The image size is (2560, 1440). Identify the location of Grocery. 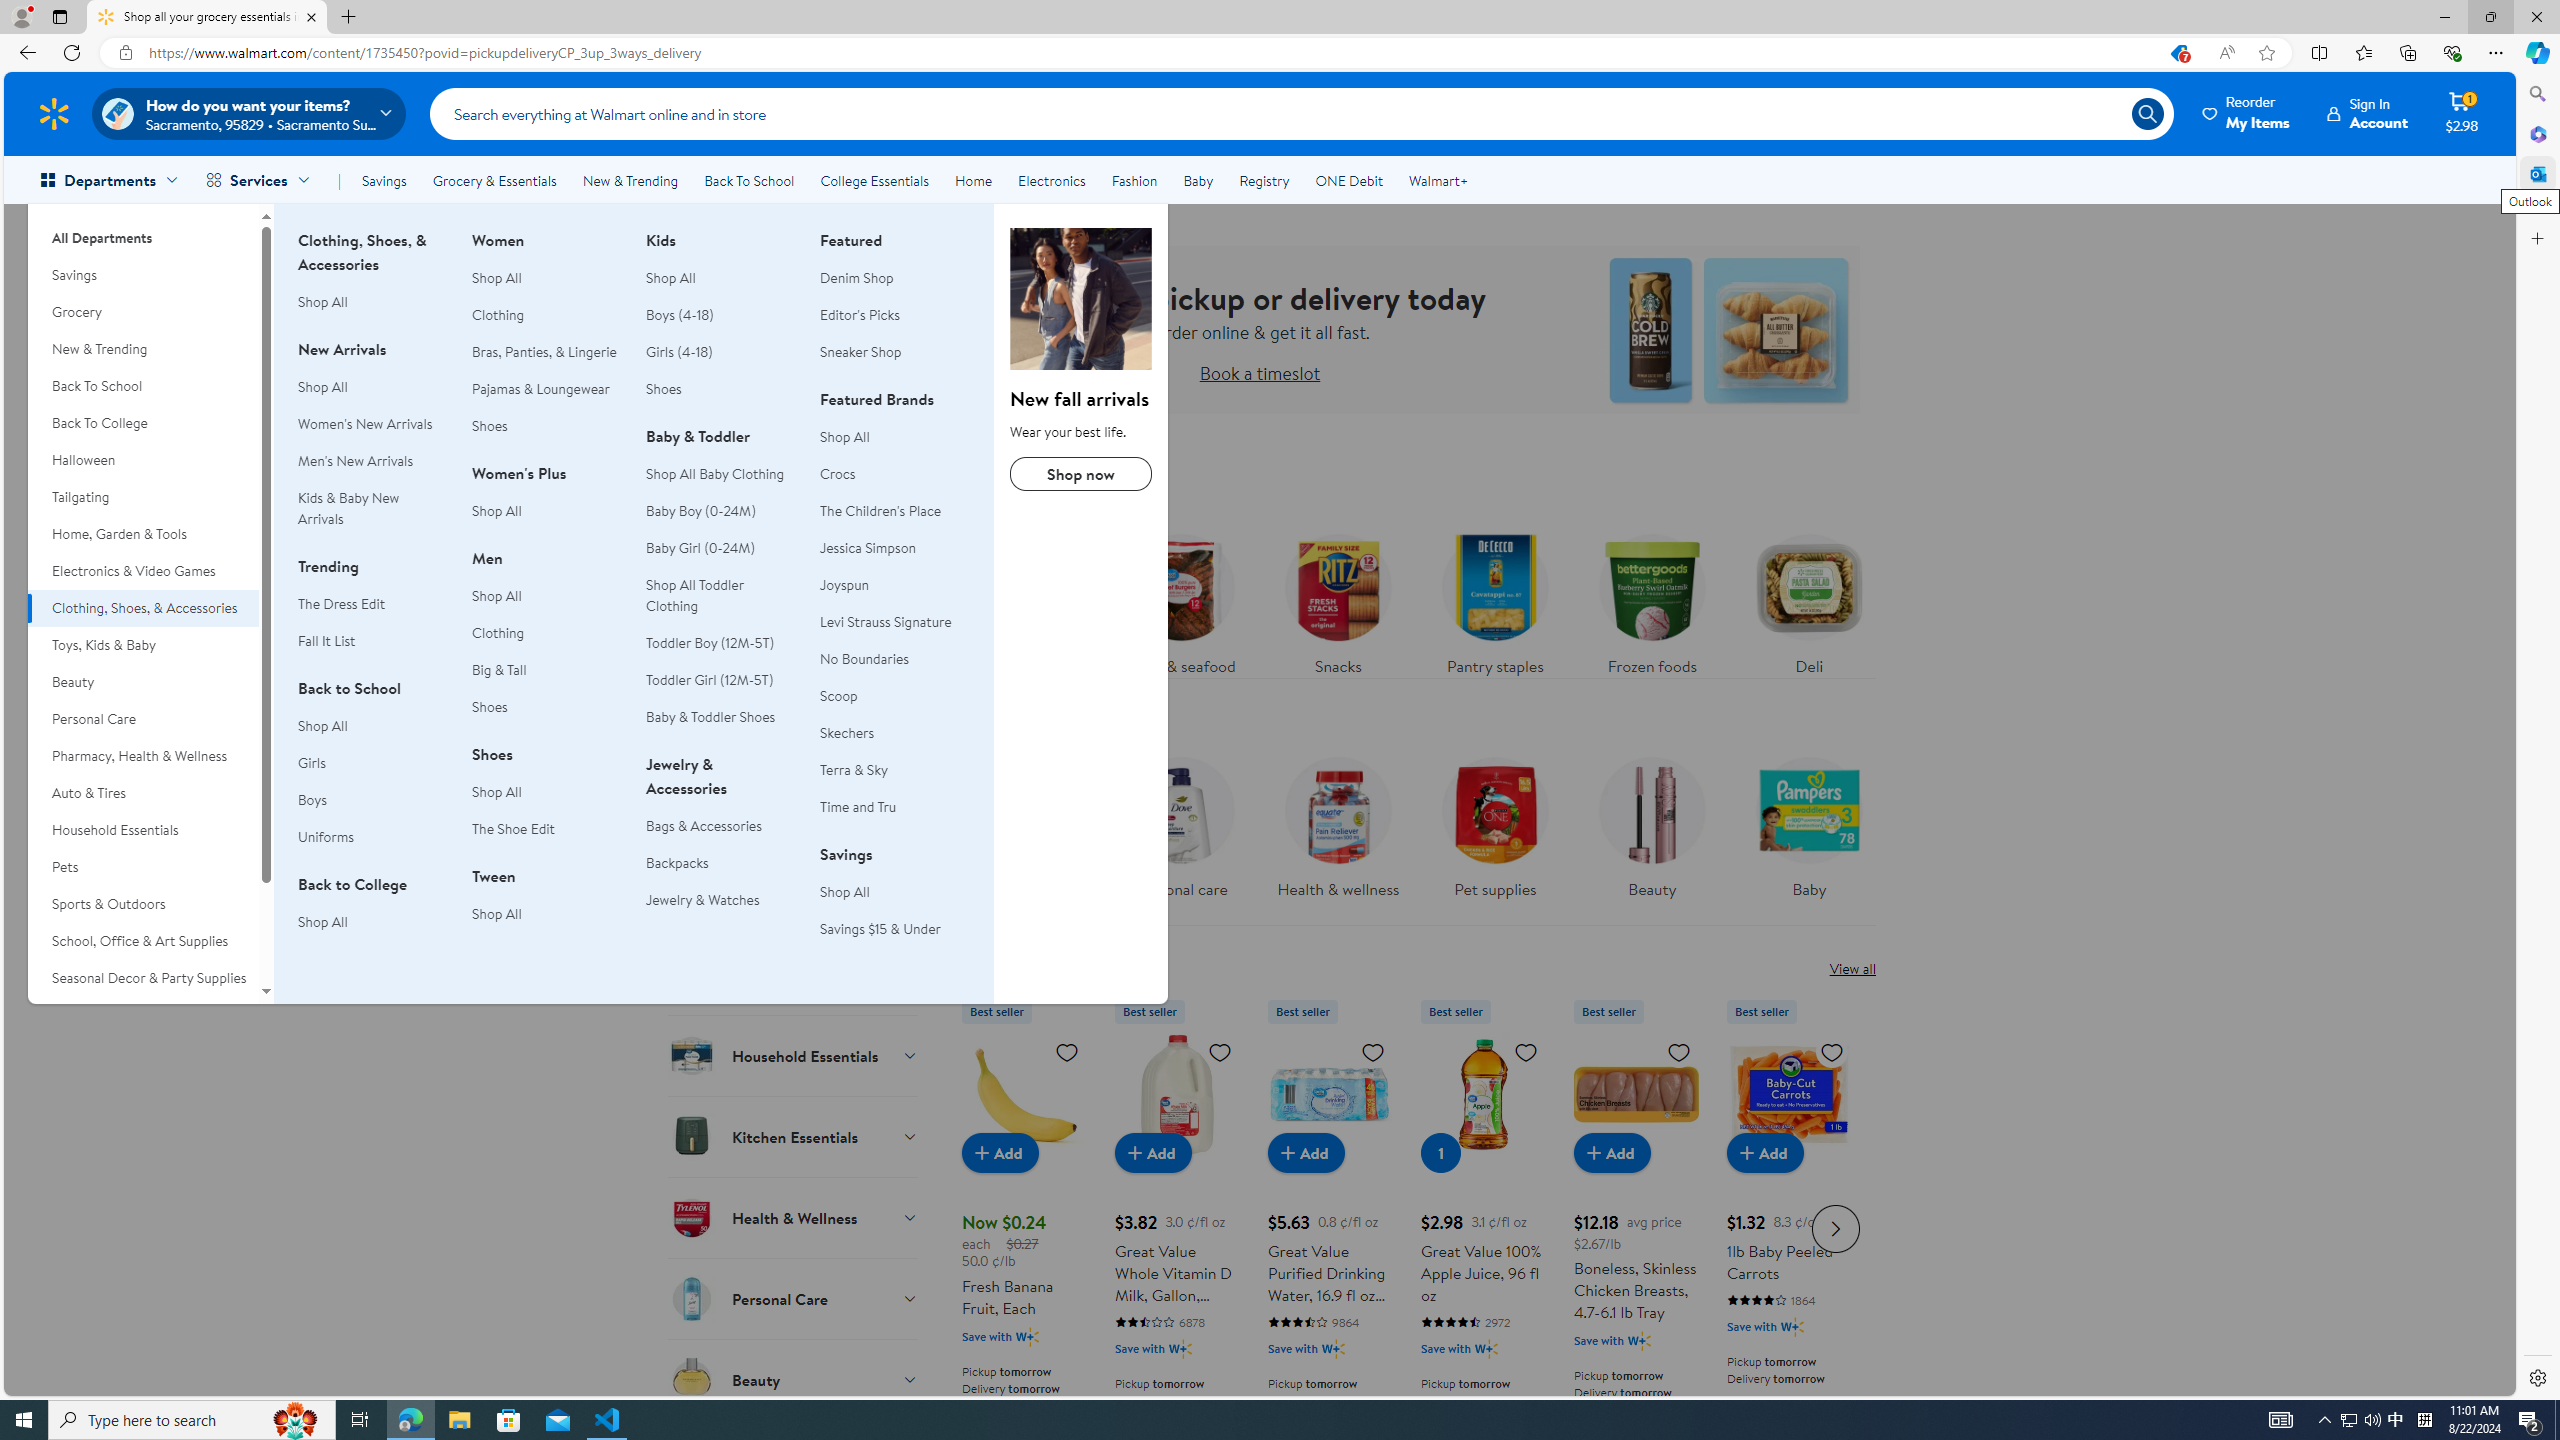
(143, 312).